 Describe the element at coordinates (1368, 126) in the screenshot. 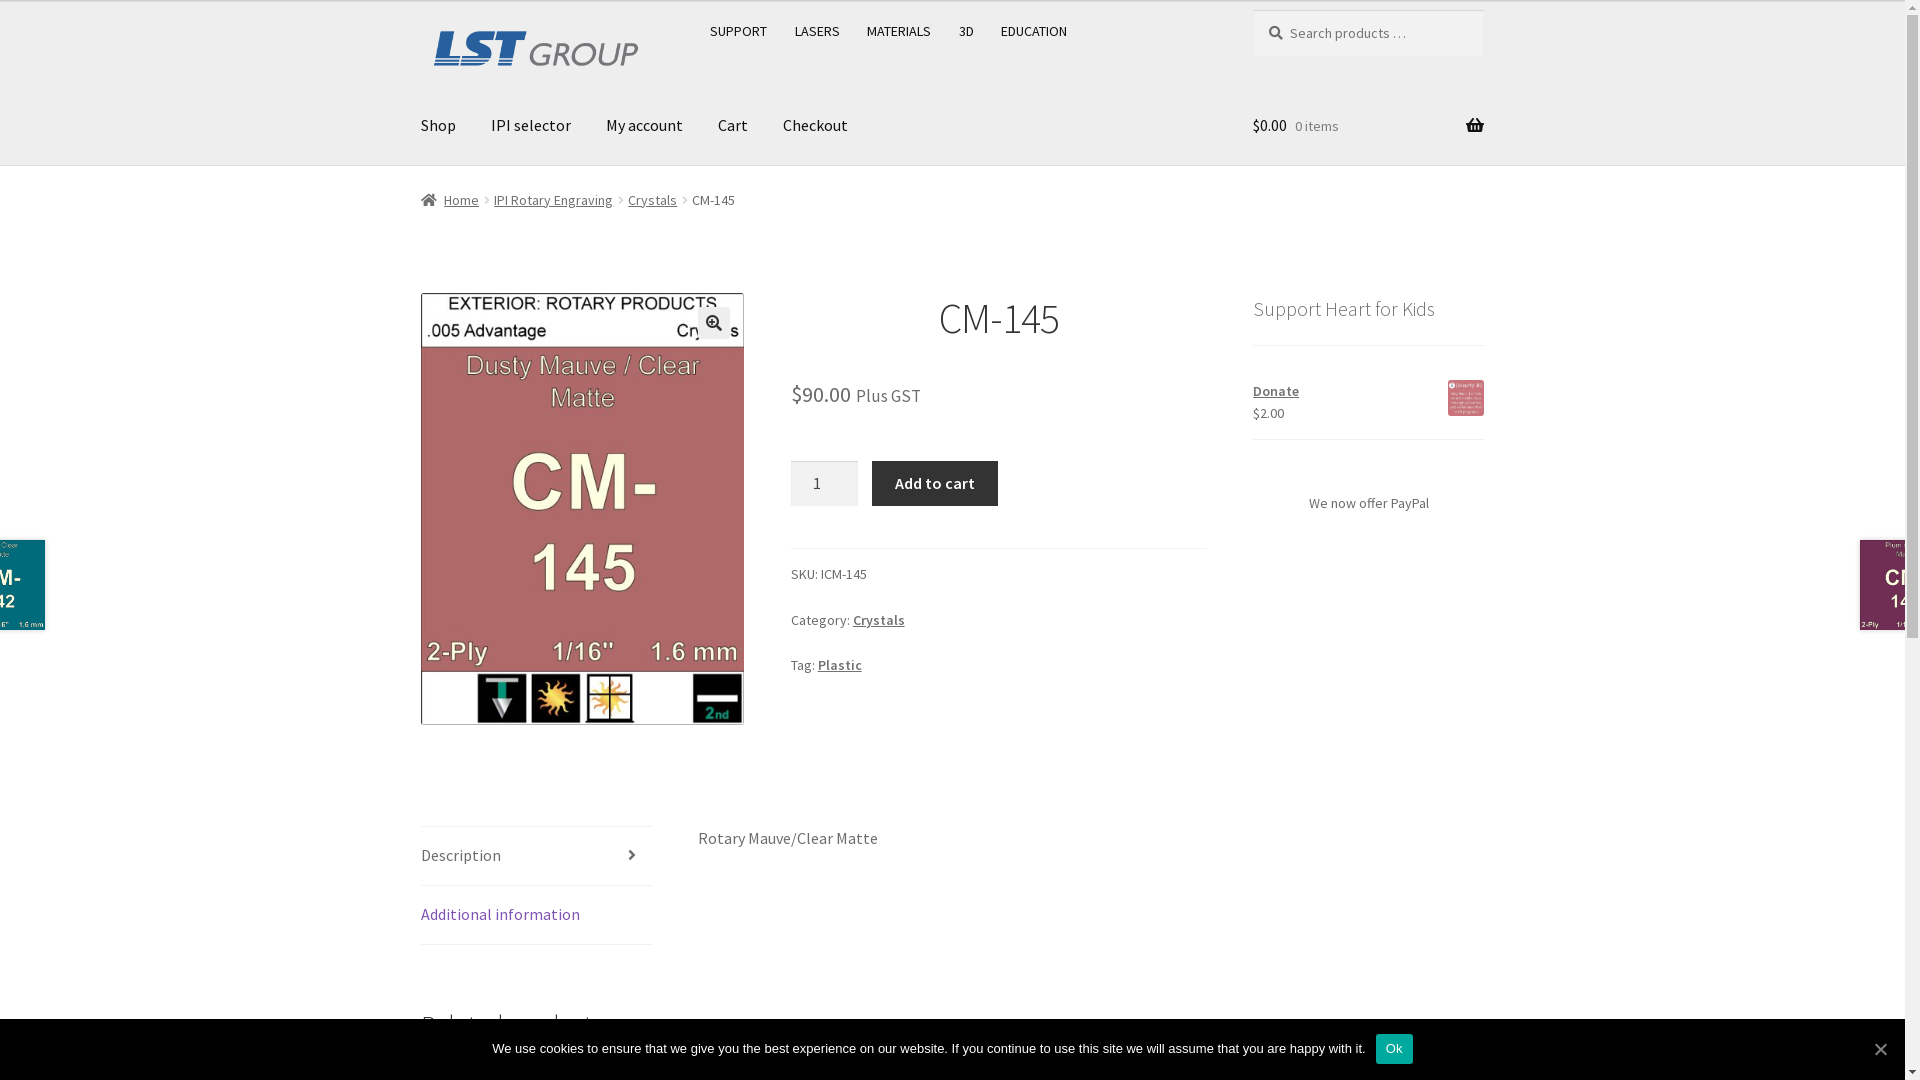

I see `$0.00 0 items` at that location.